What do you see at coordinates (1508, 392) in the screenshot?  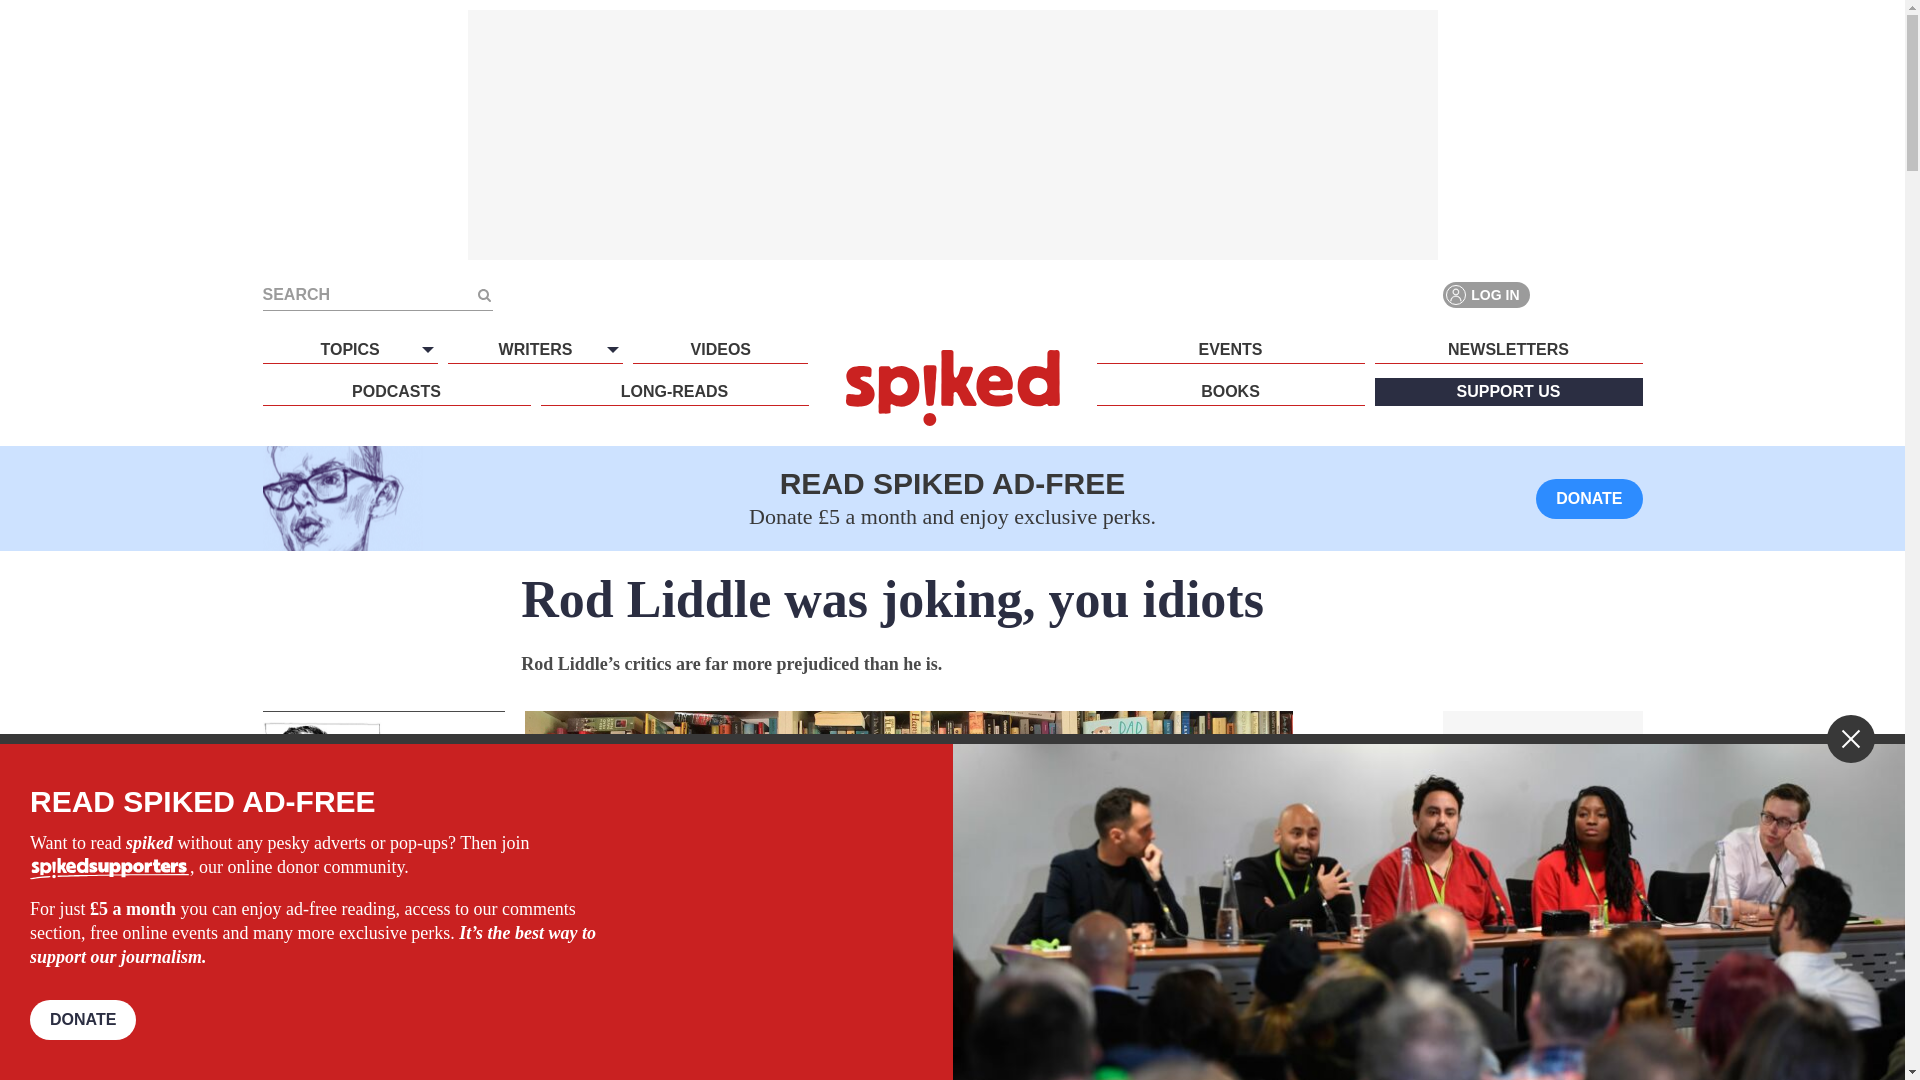 I see `SUPPORT US` at bounding box center [1508, 392].